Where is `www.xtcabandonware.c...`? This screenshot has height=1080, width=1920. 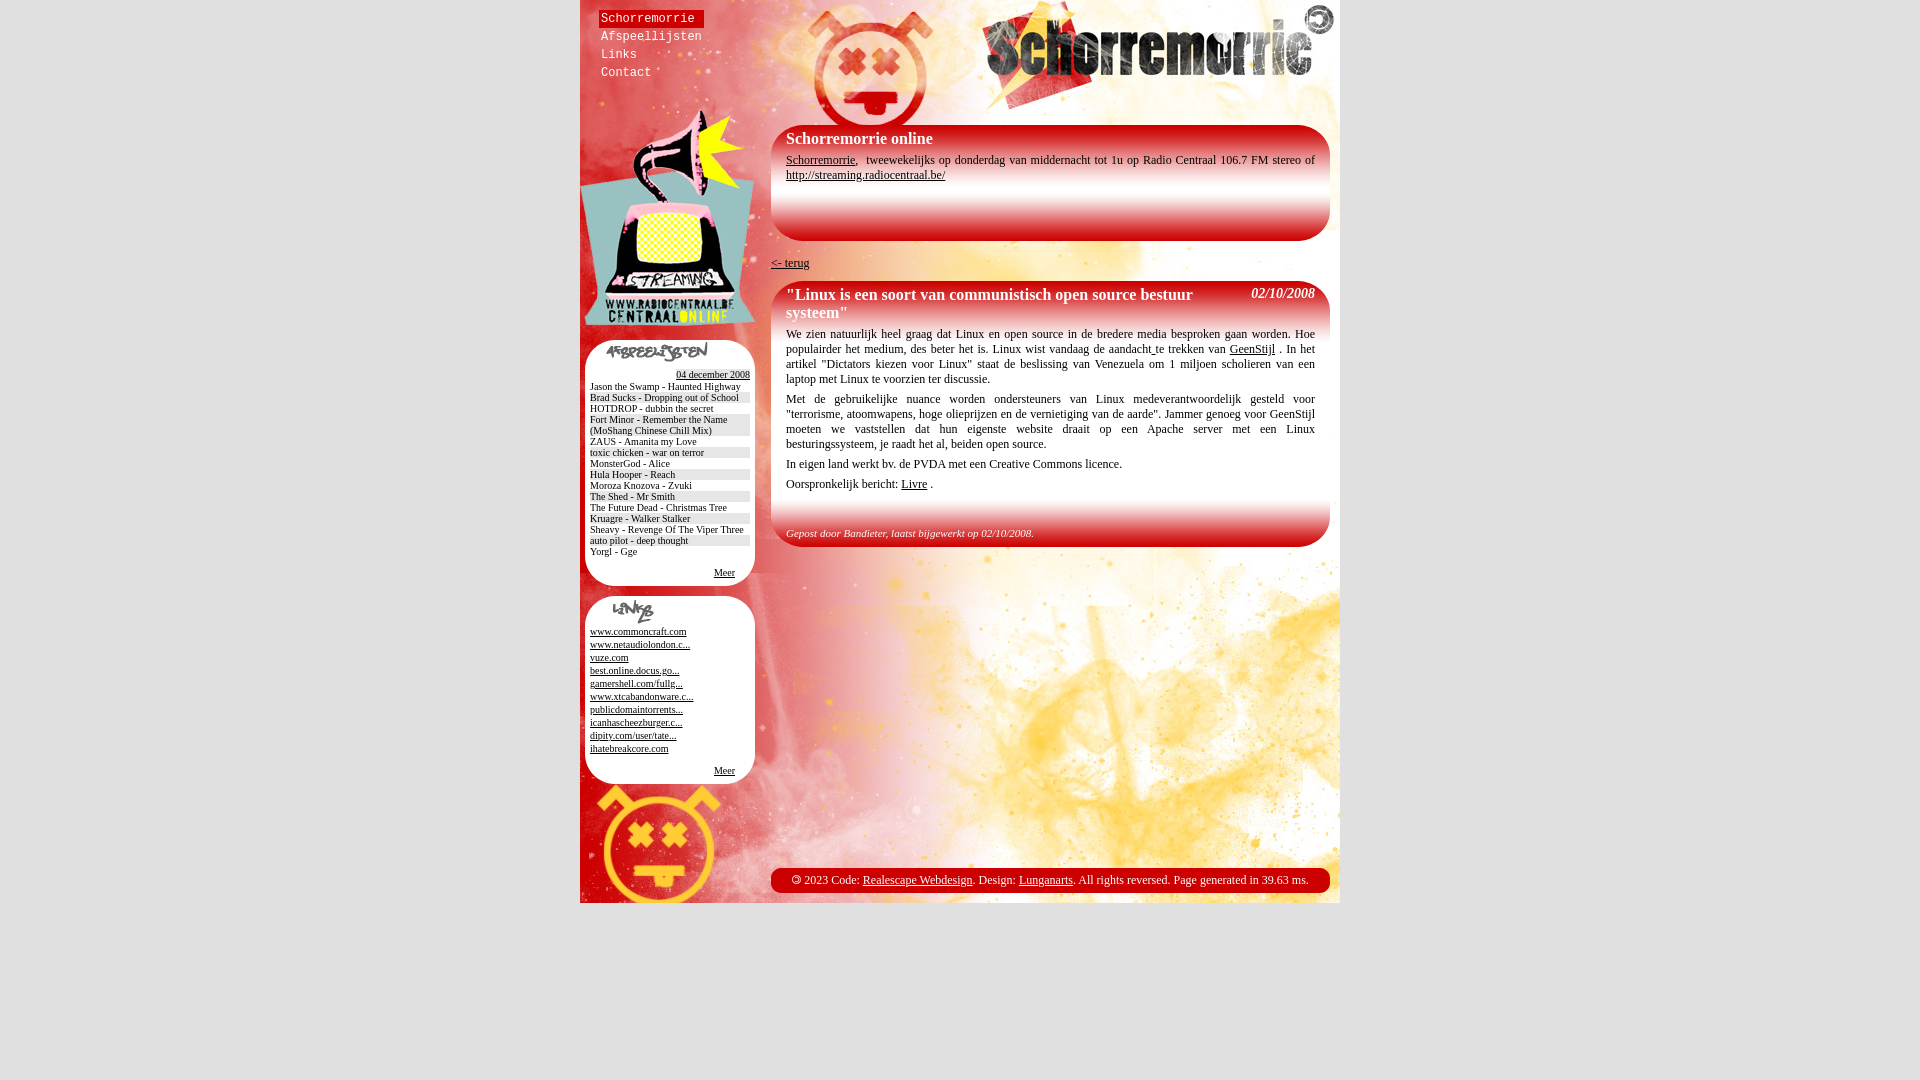 www.xtcabandonware.c... is located at coordinates (642, 696).